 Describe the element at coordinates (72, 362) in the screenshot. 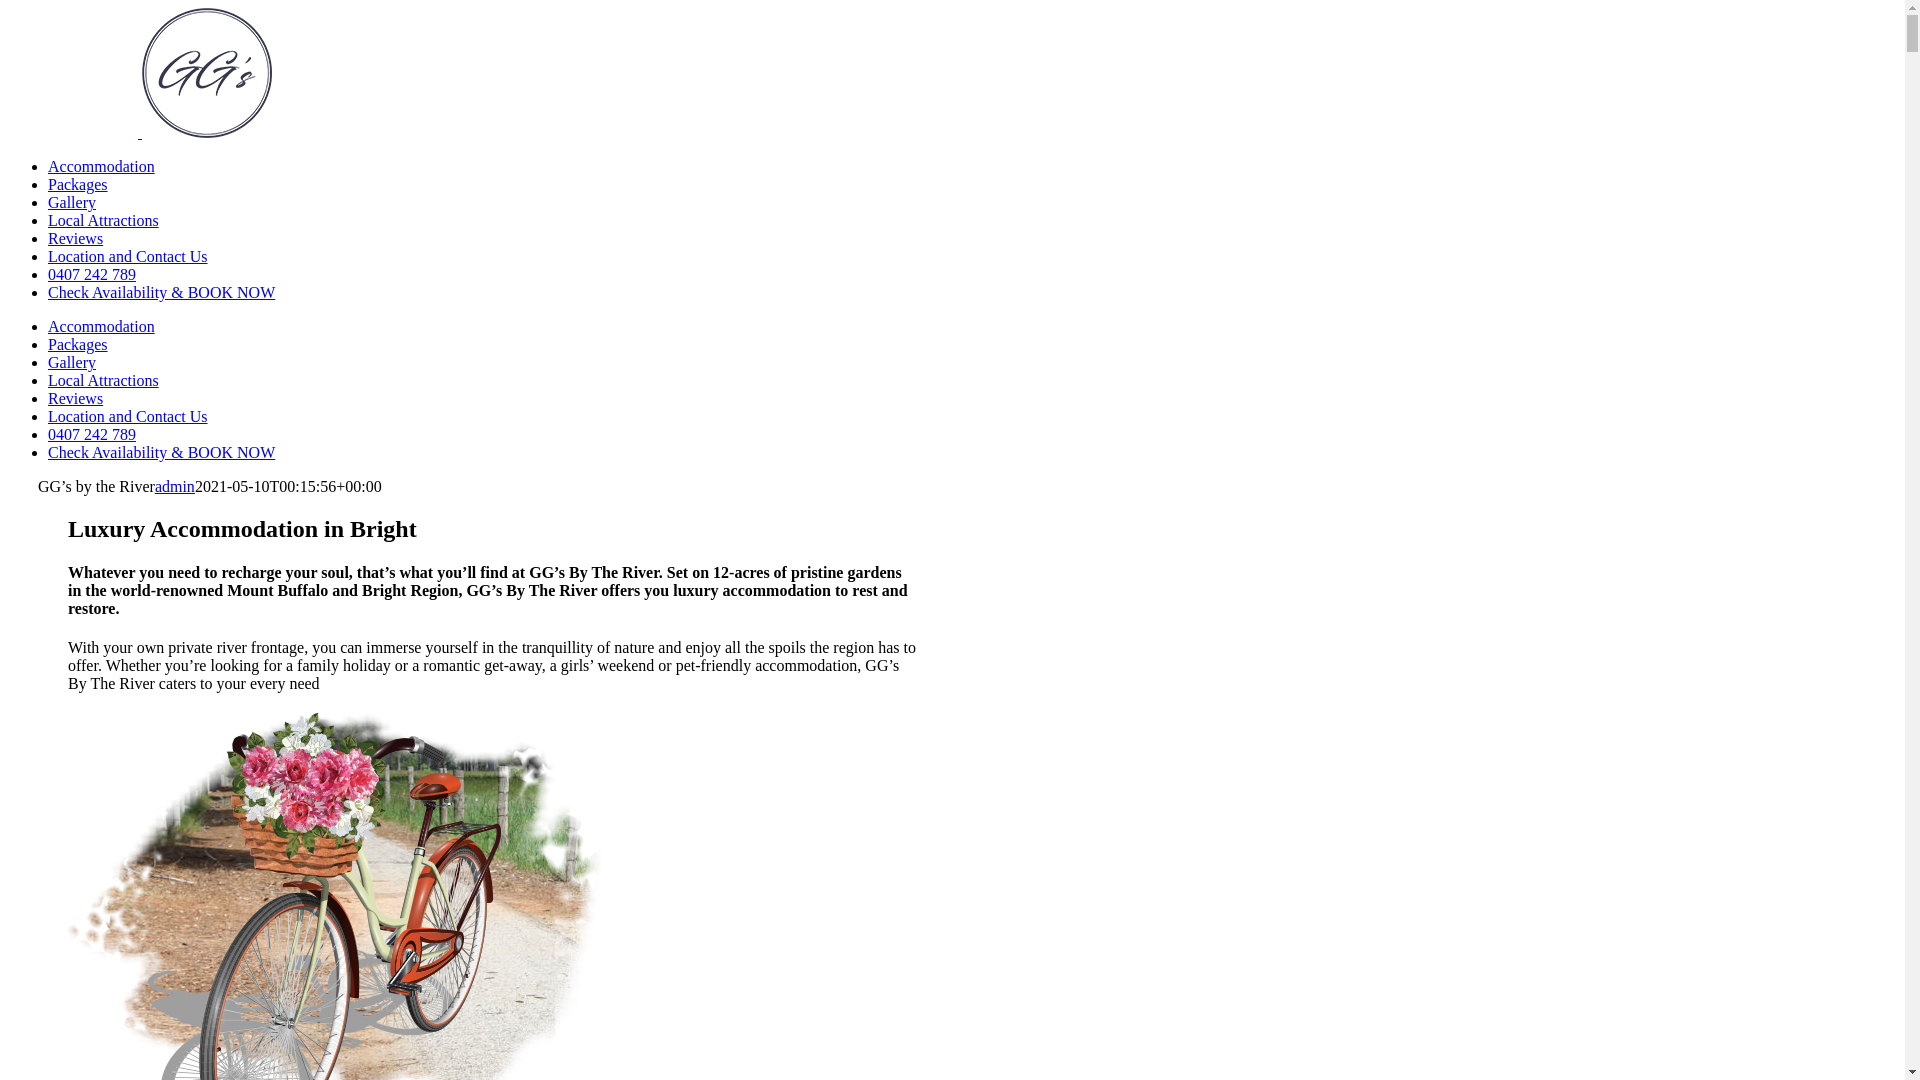

I see `Gallery` at that location.